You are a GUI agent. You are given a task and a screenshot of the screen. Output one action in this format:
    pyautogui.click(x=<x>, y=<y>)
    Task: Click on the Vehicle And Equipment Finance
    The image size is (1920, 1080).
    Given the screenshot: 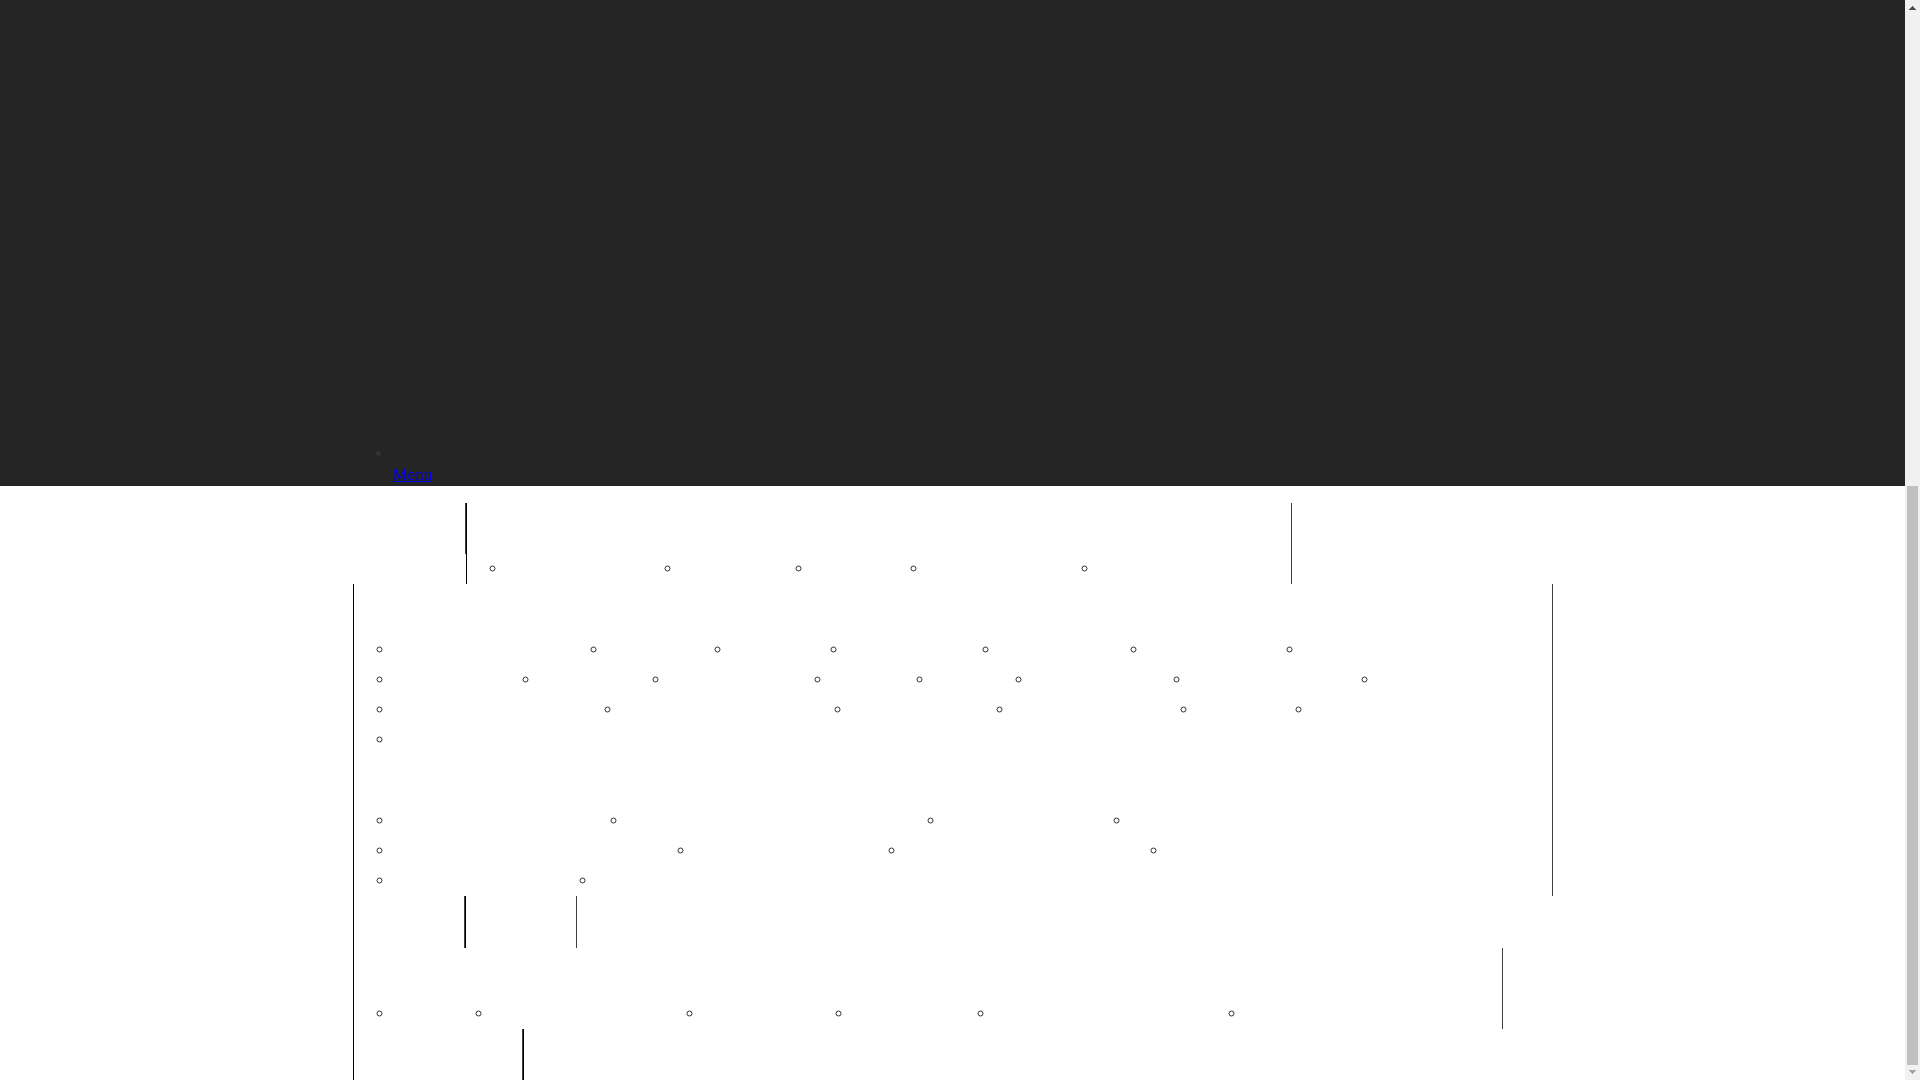 What is the action you would take?
    pyautogui.click(x=1432, y=710)
    